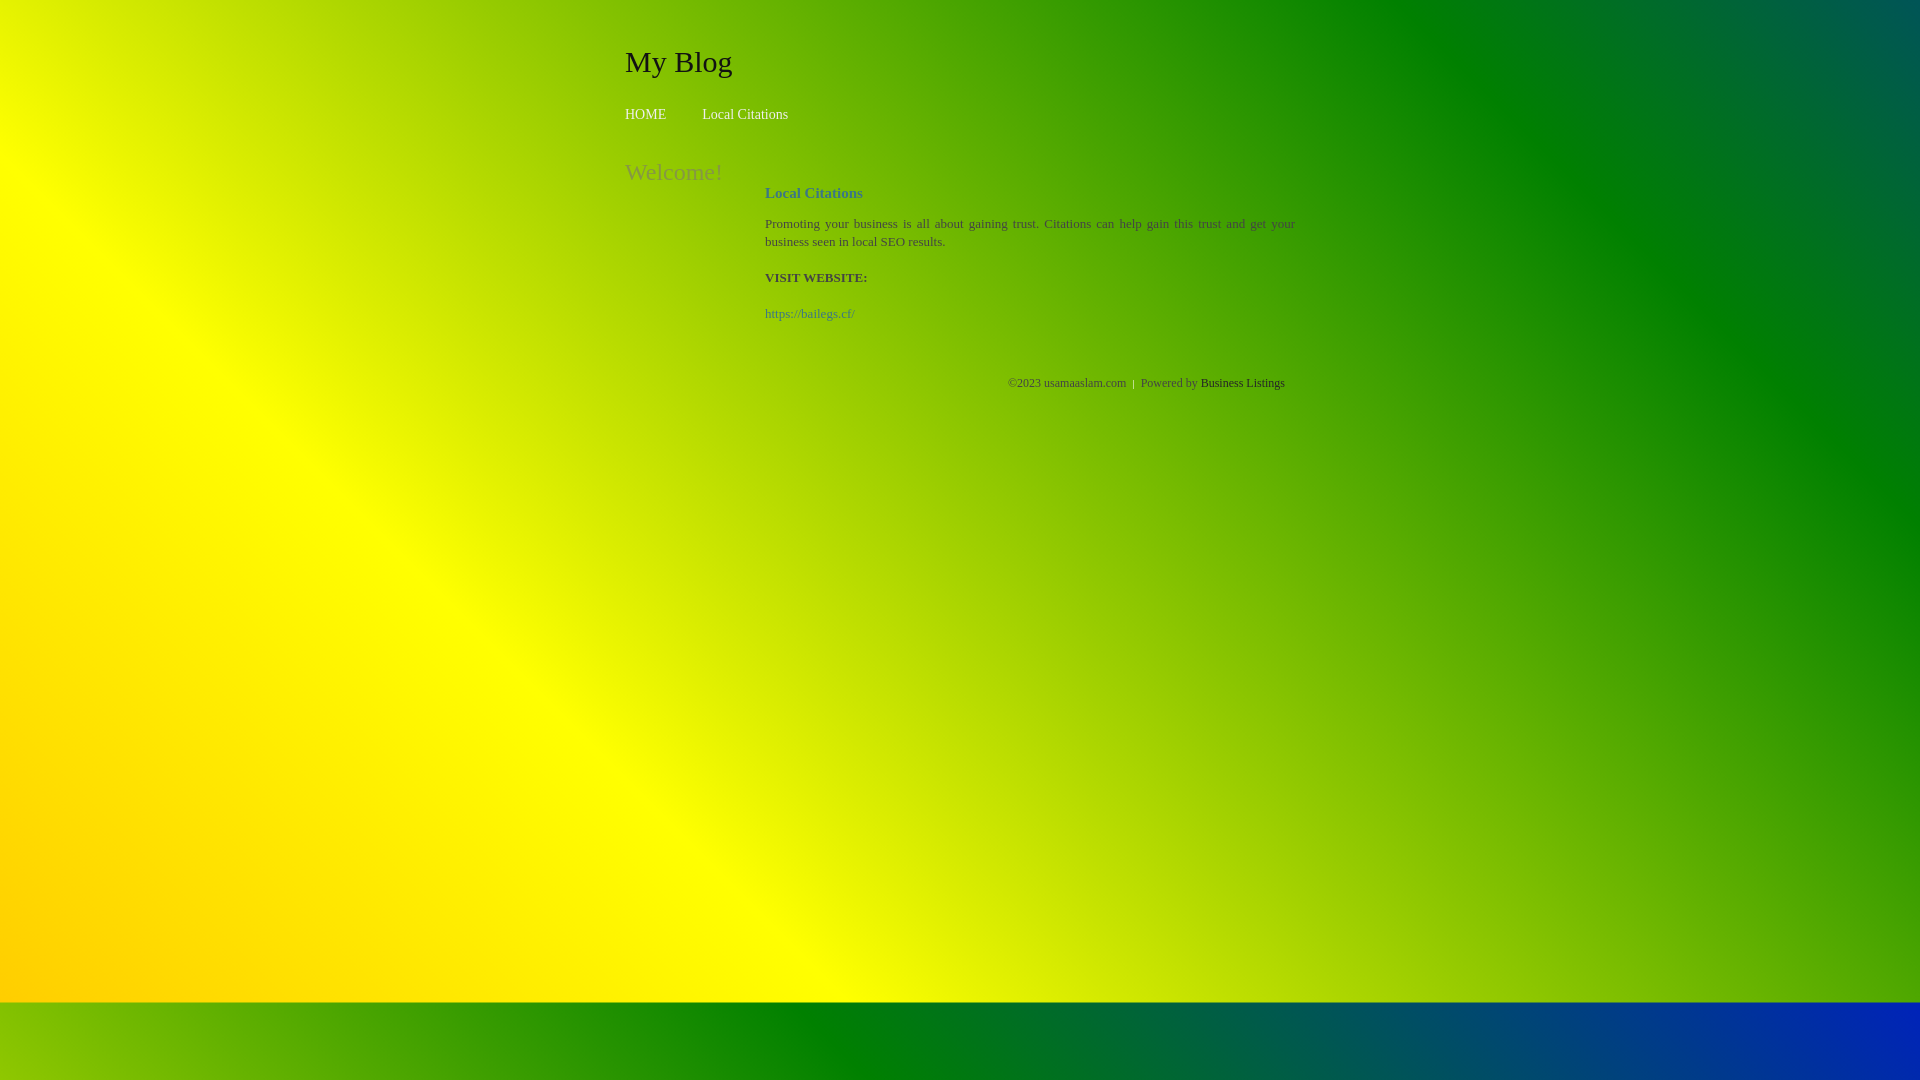  I want to click on Local Citations, so click(745, 114).